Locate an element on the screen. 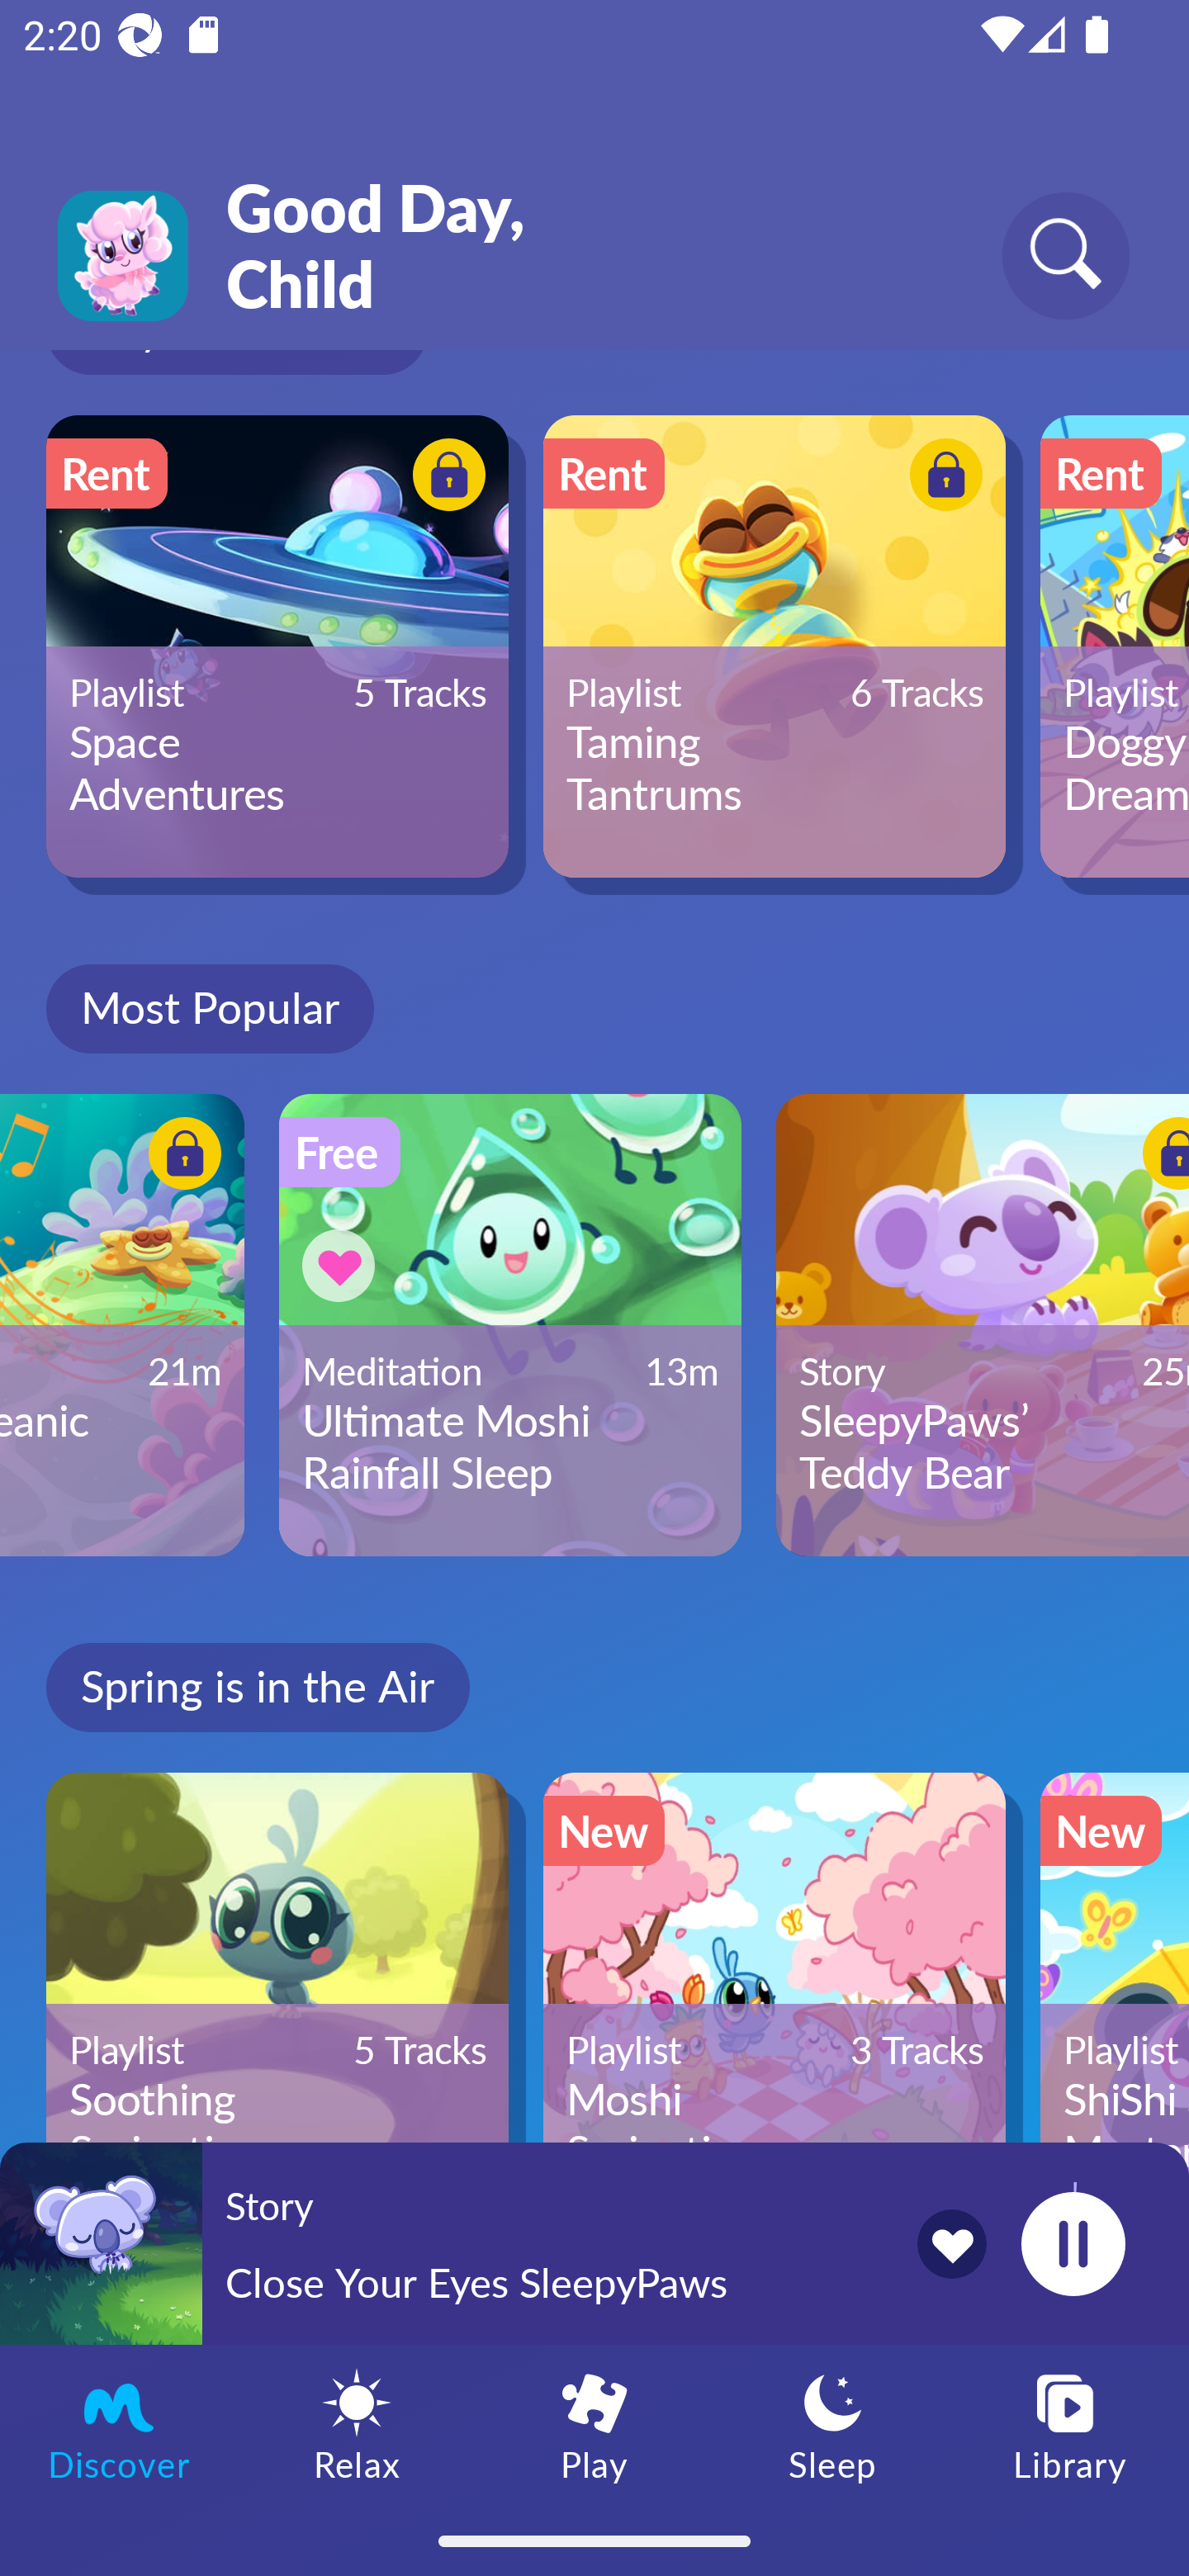 The height and width of the screenshot is (2576, 1189). Play is located at coordinates (594, 2425).